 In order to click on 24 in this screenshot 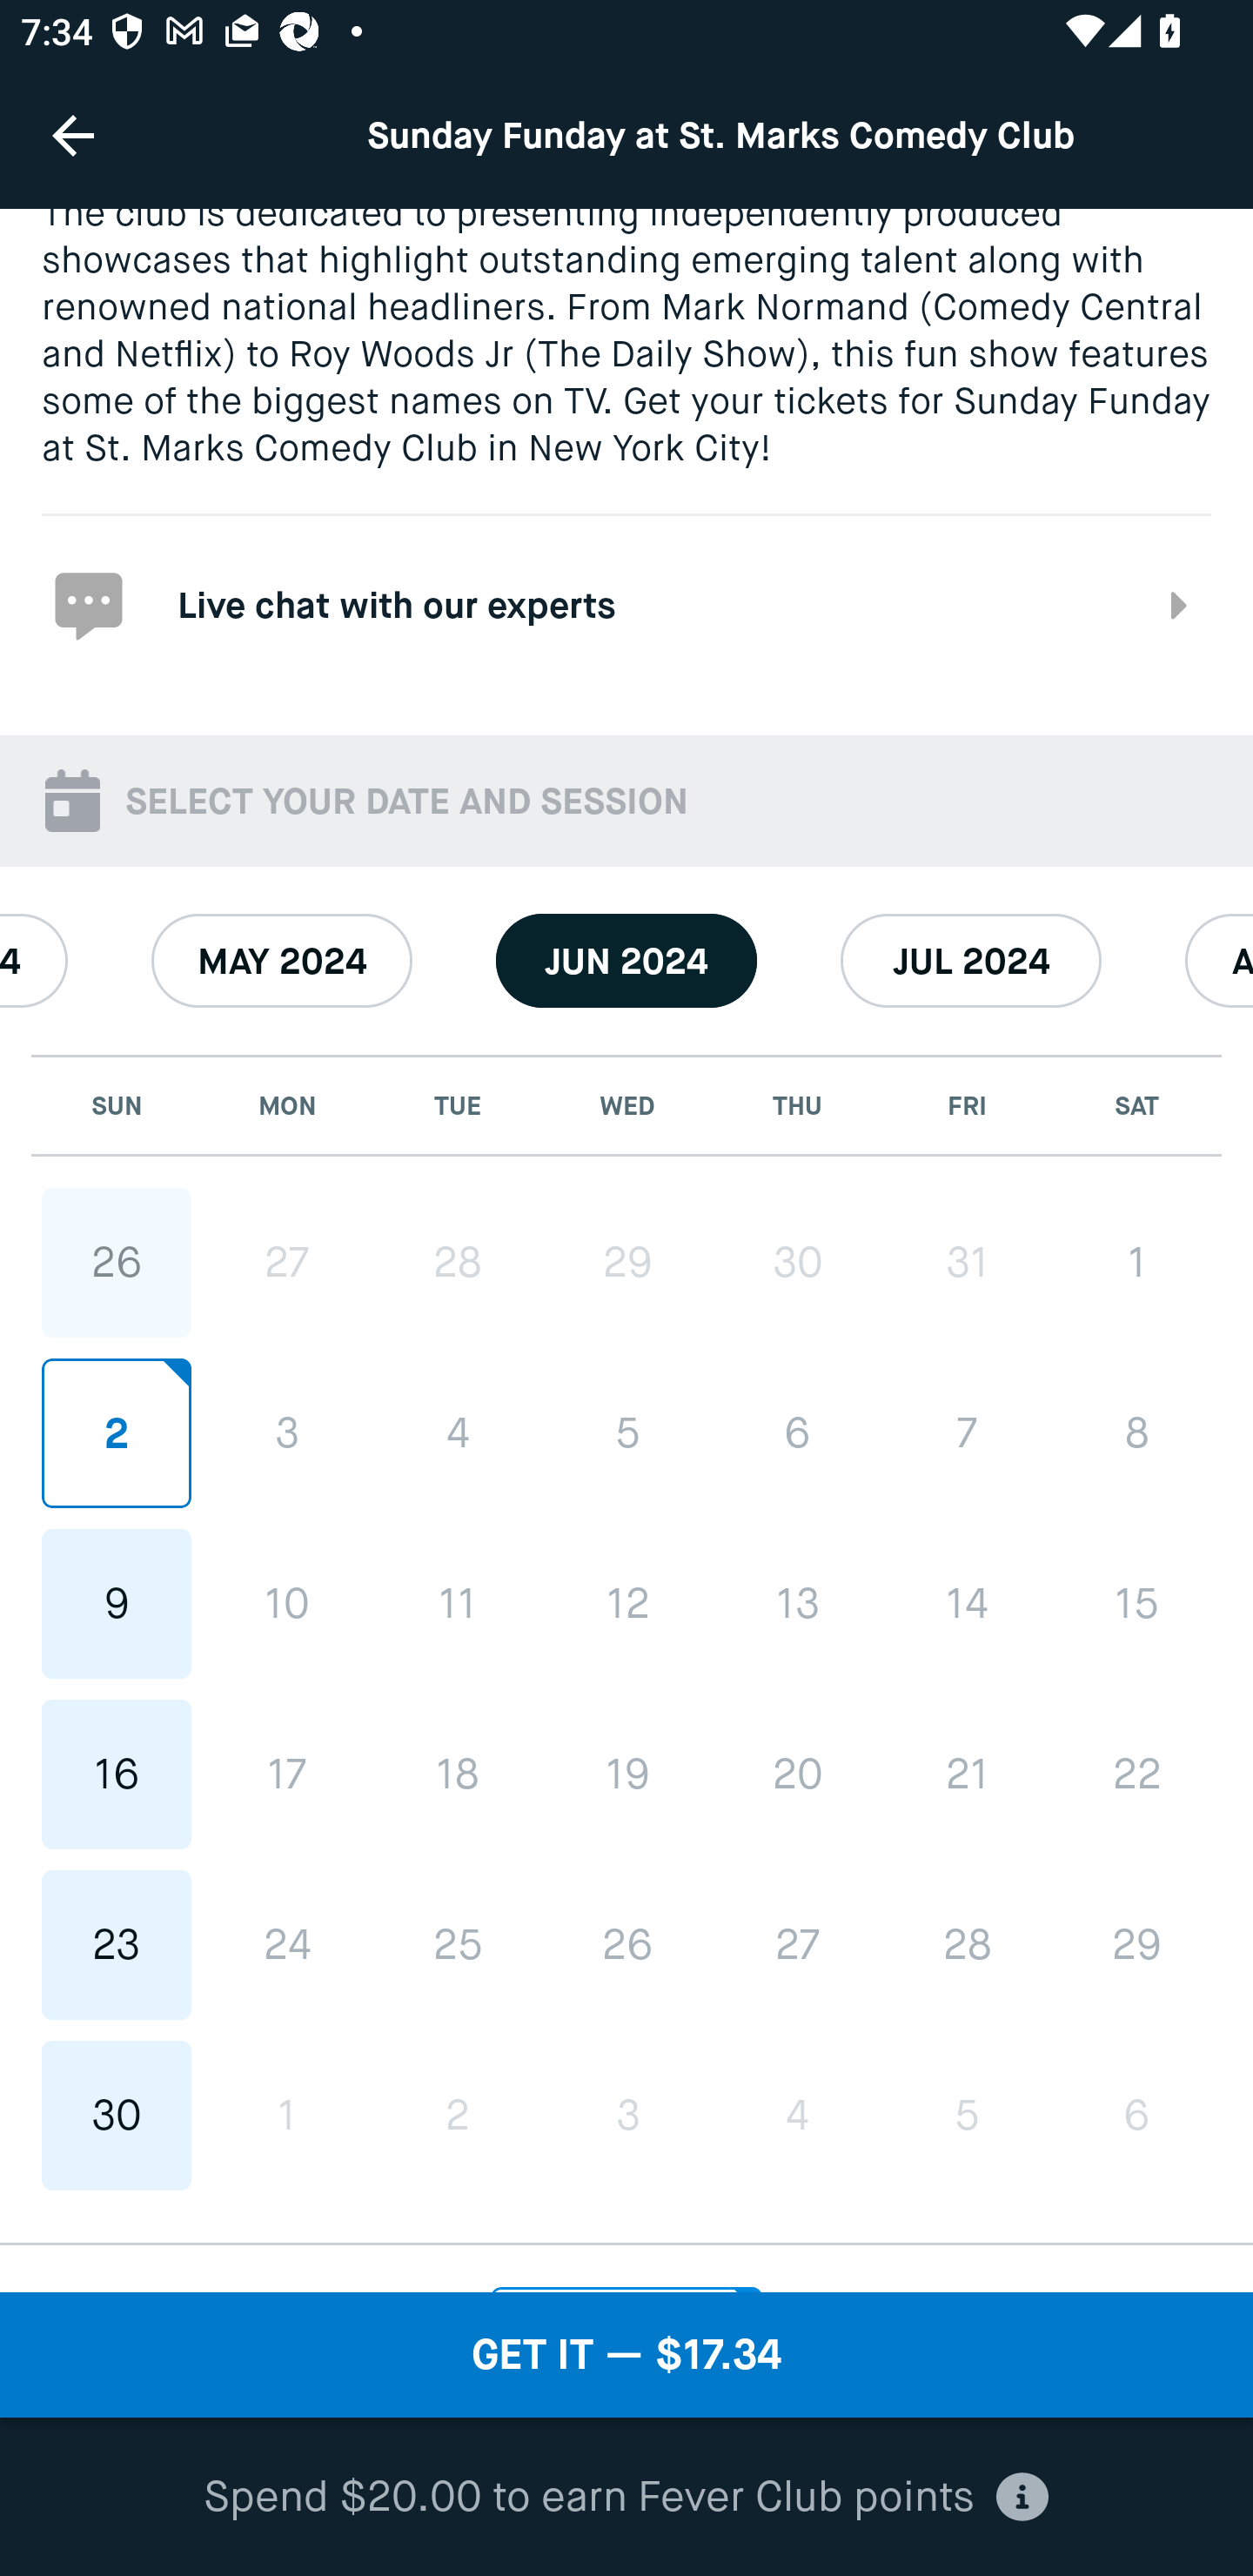, I will do `click(287, 1944)`.